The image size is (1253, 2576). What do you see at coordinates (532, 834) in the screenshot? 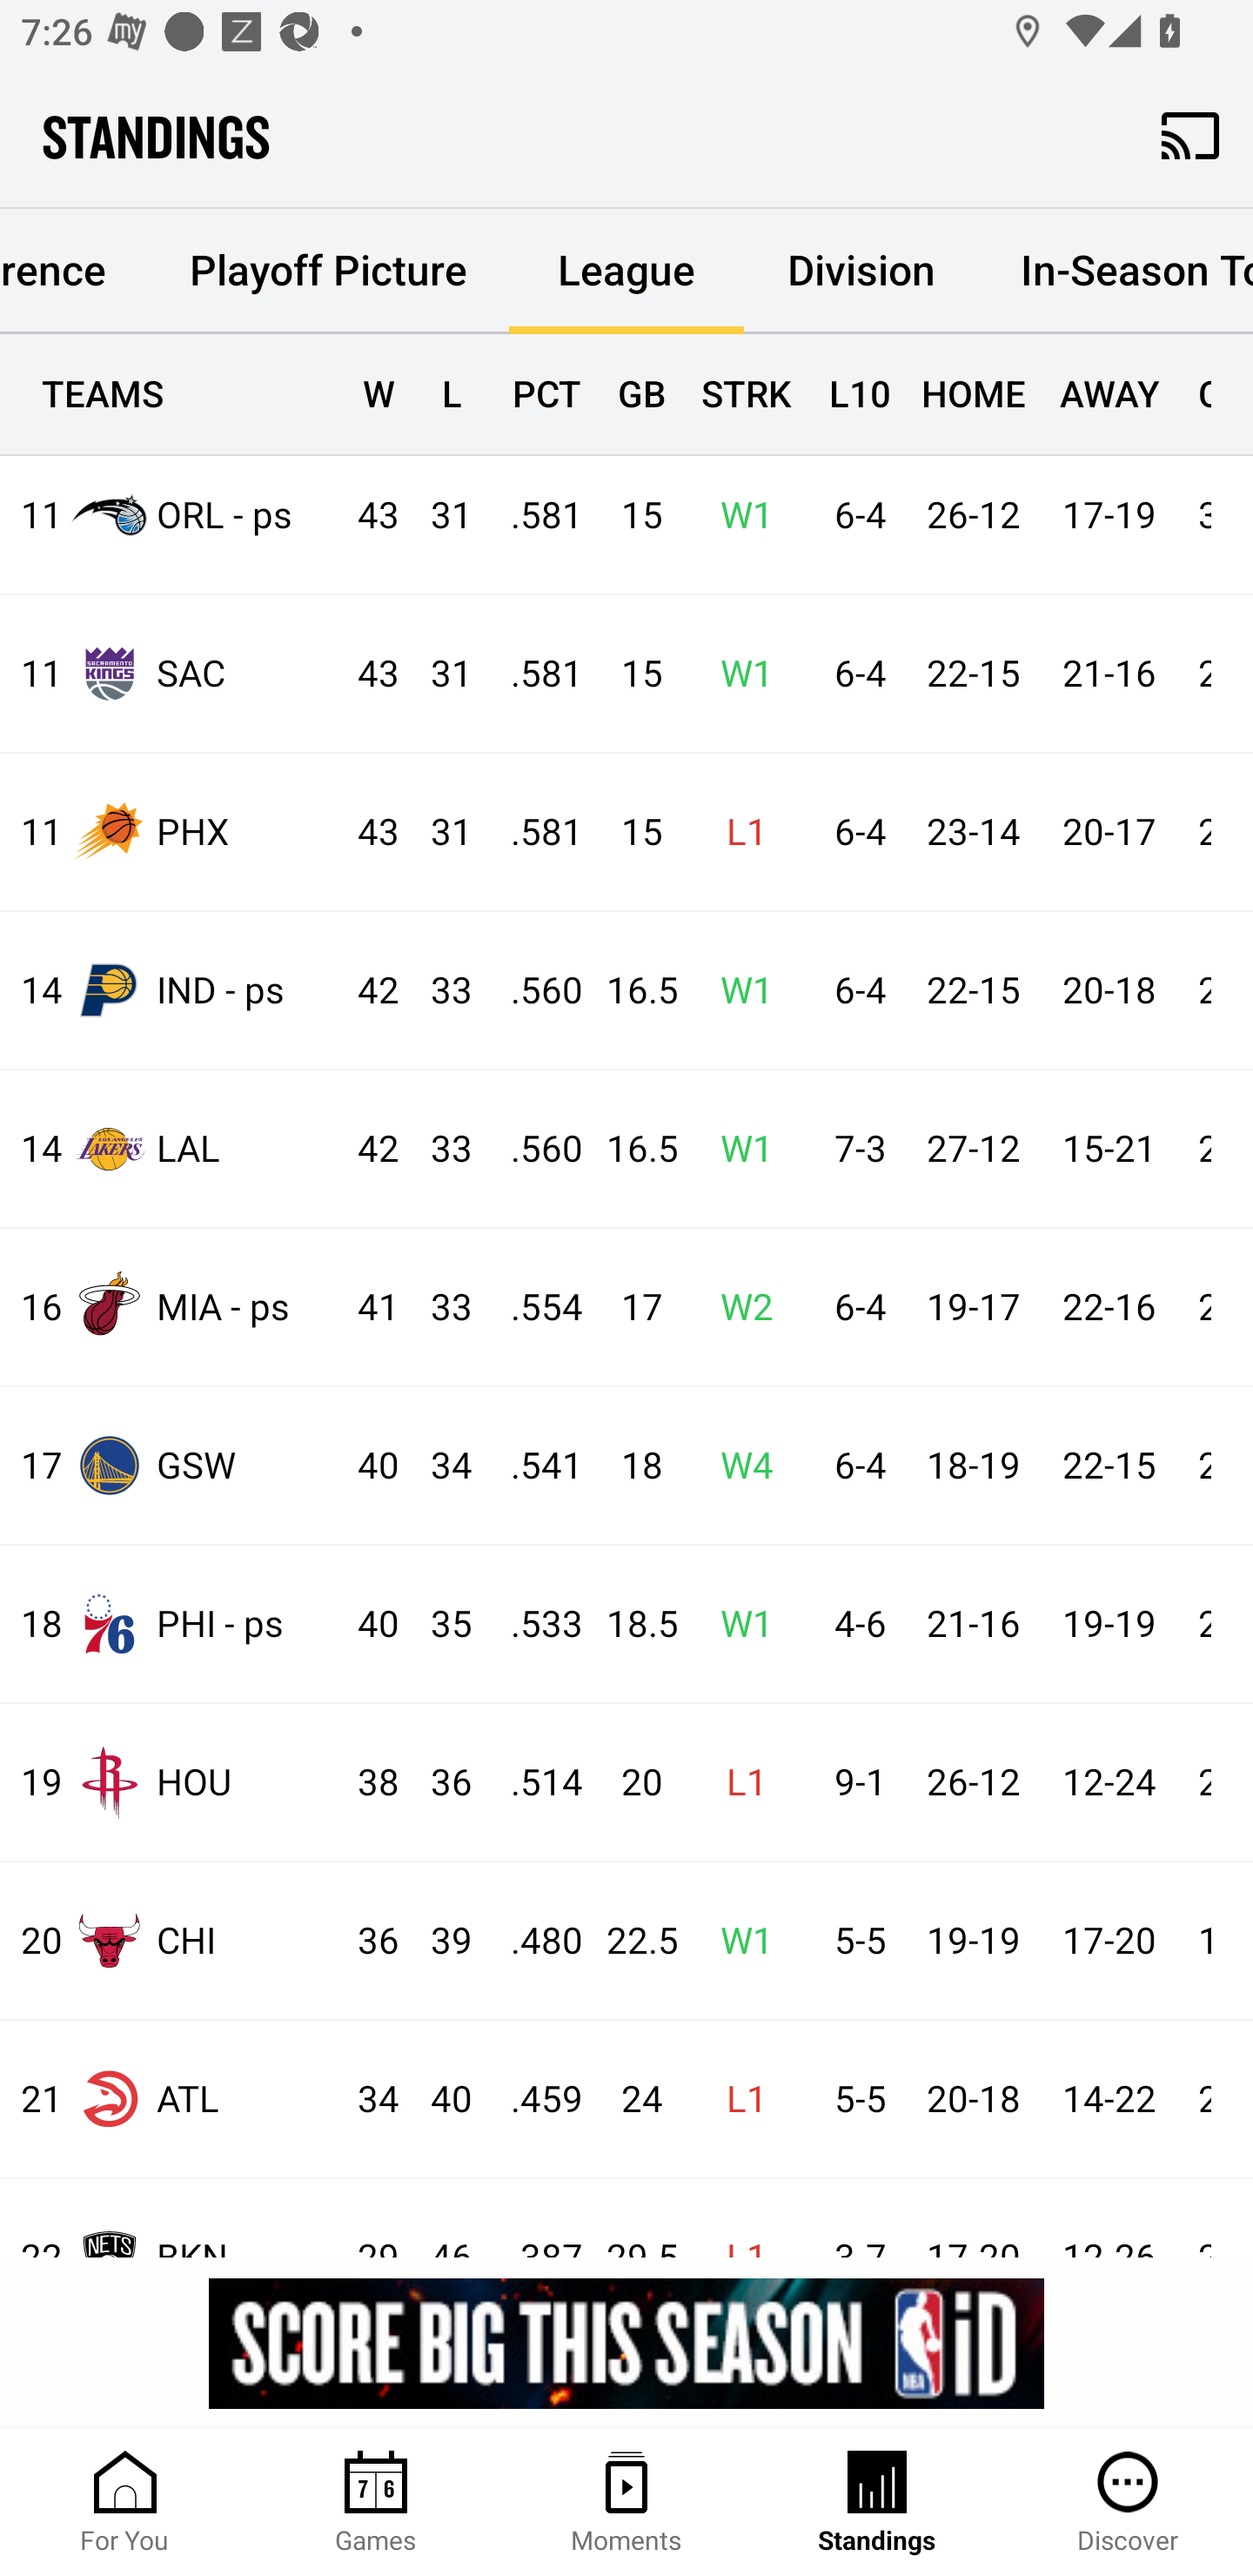
I see `.581` at bounding box center [532, 834].